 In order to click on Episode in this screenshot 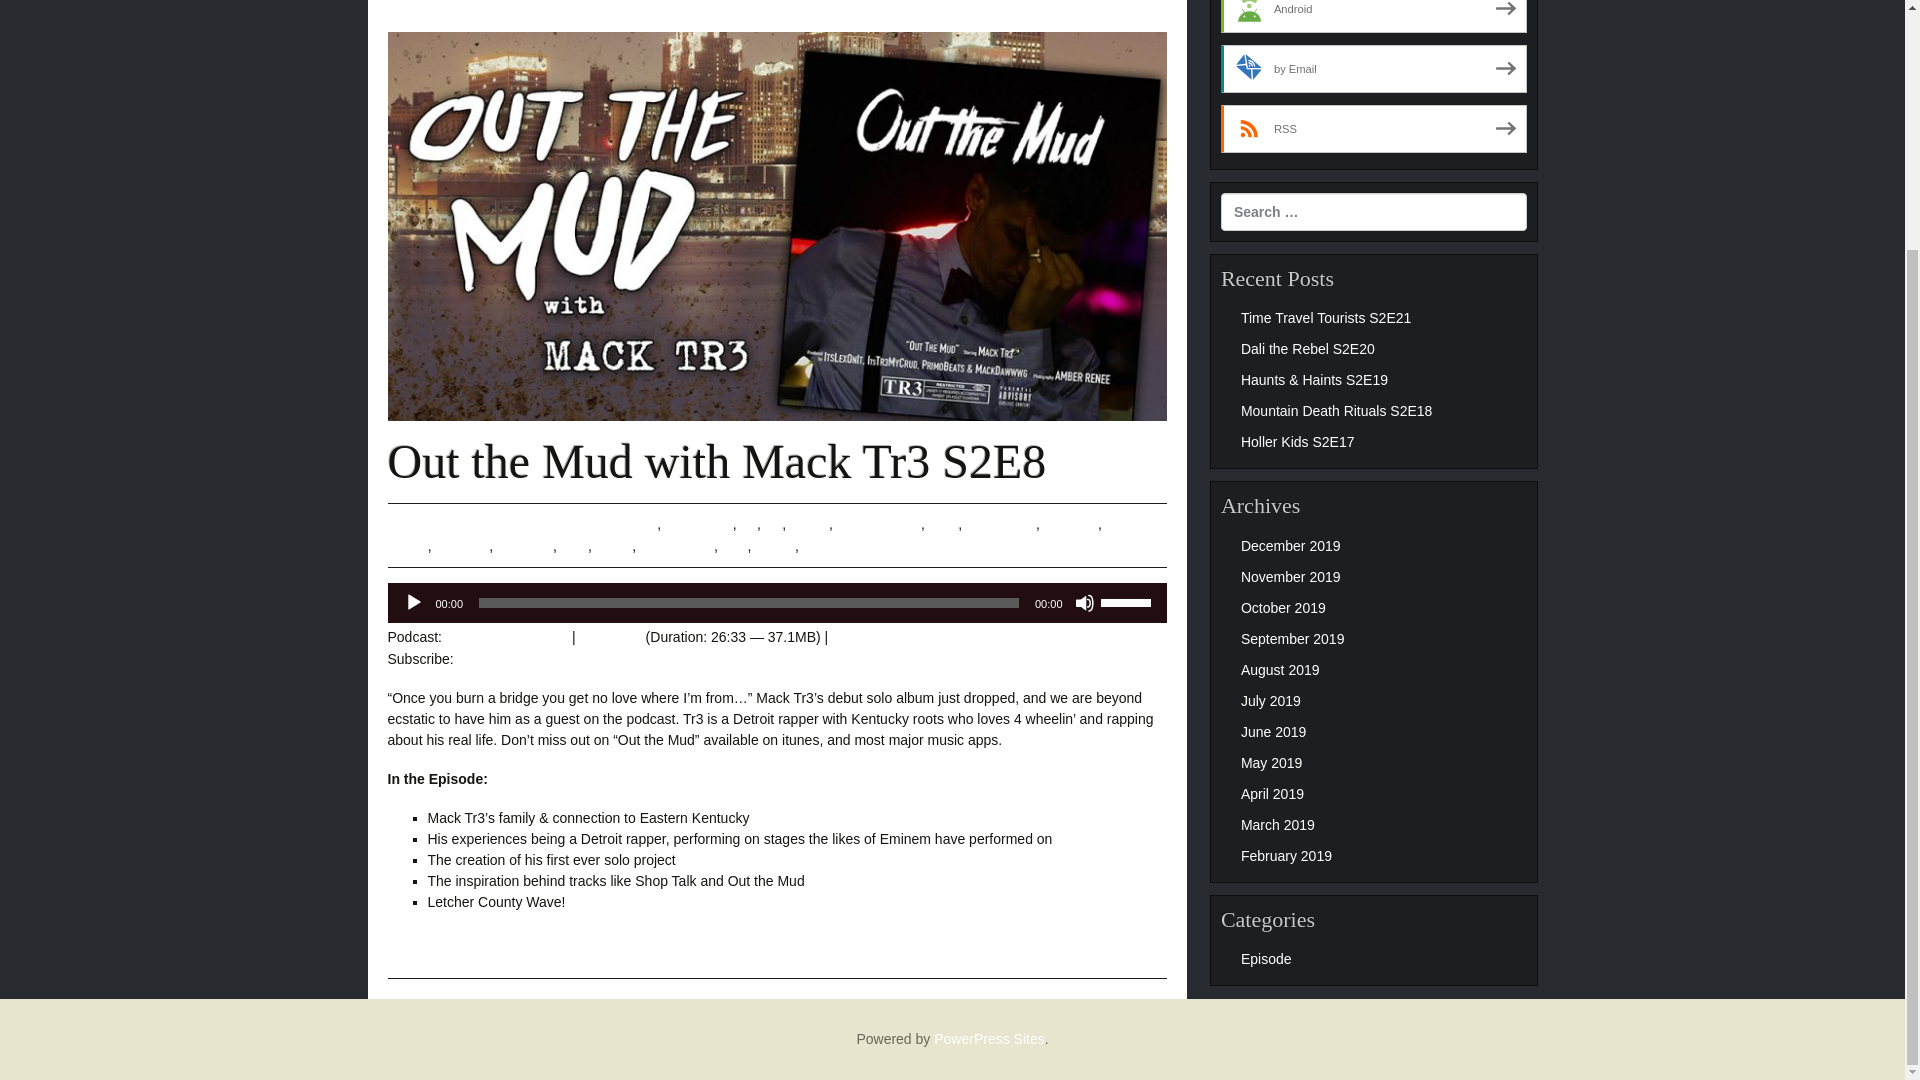, I will do `click(544, 524)`.